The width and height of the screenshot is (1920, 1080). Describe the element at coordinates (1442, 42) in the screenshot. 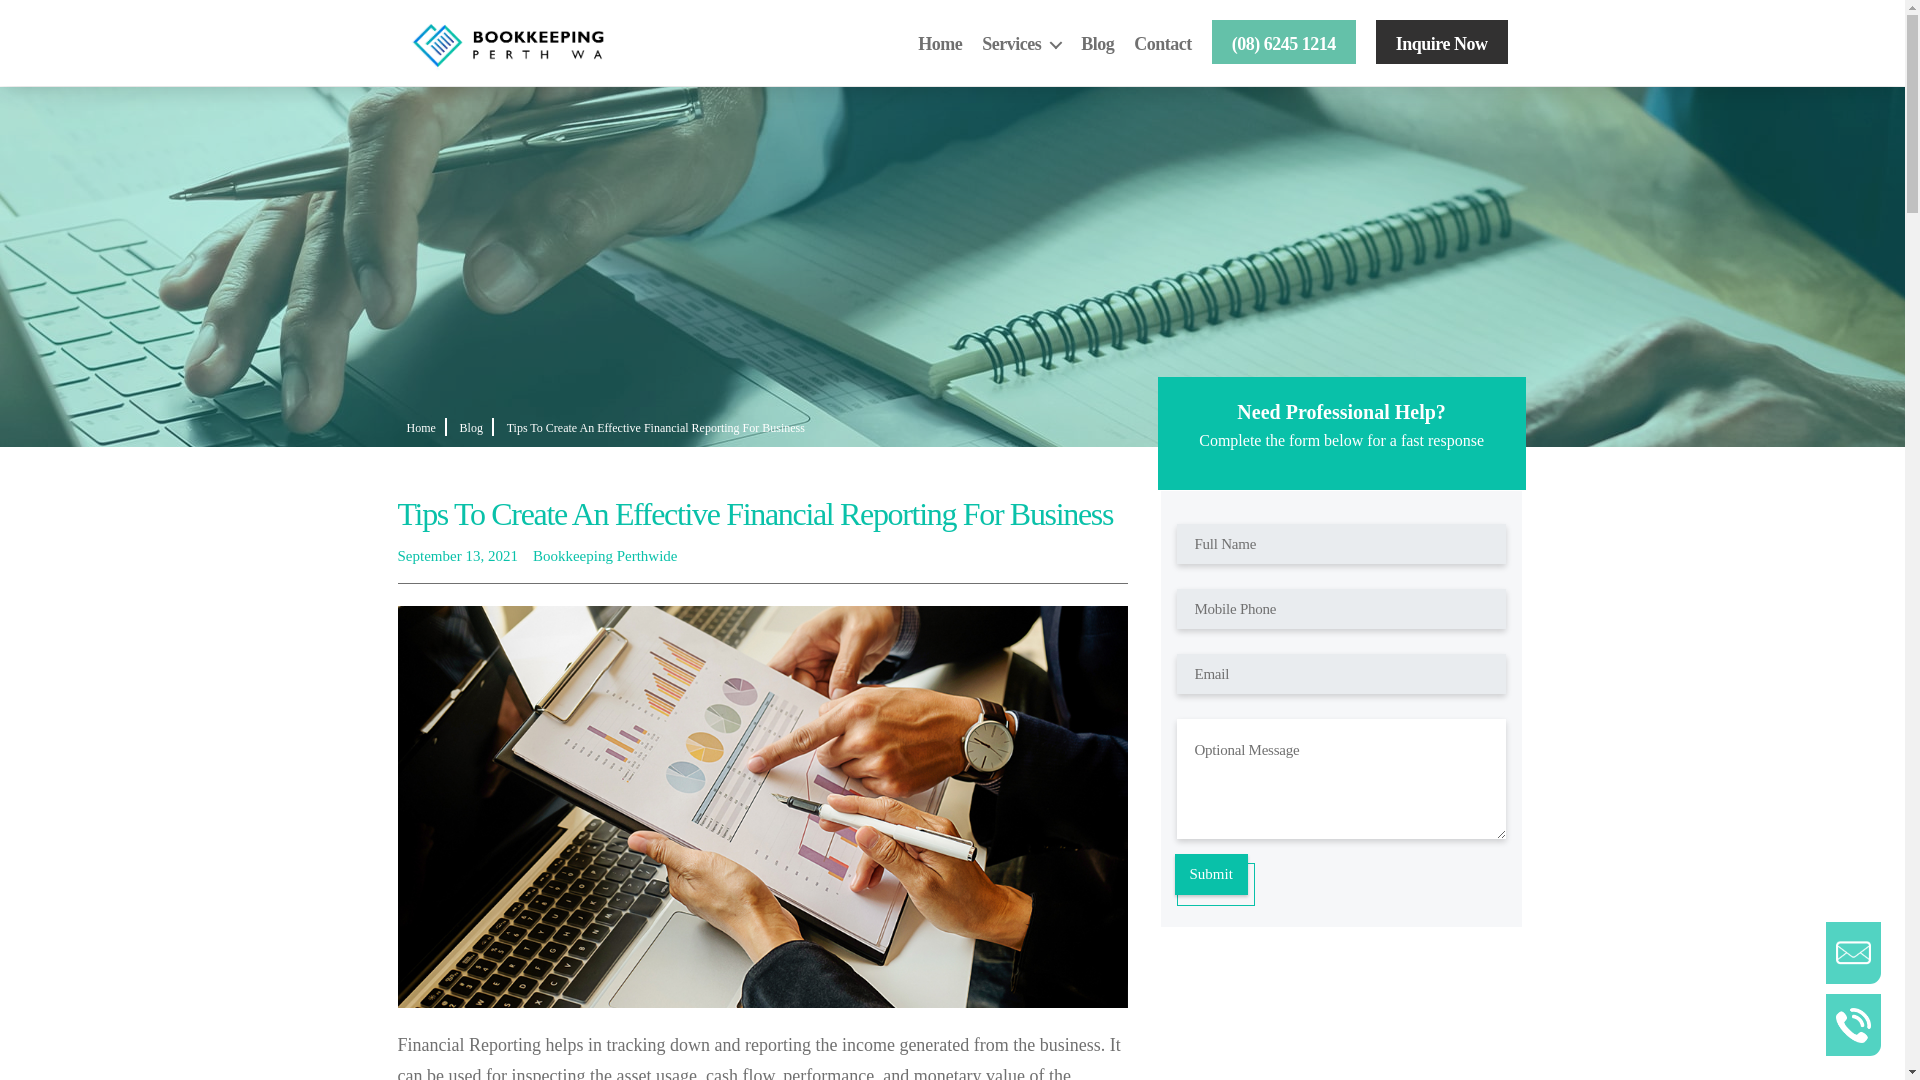

I see `Inquire Now` at that location.